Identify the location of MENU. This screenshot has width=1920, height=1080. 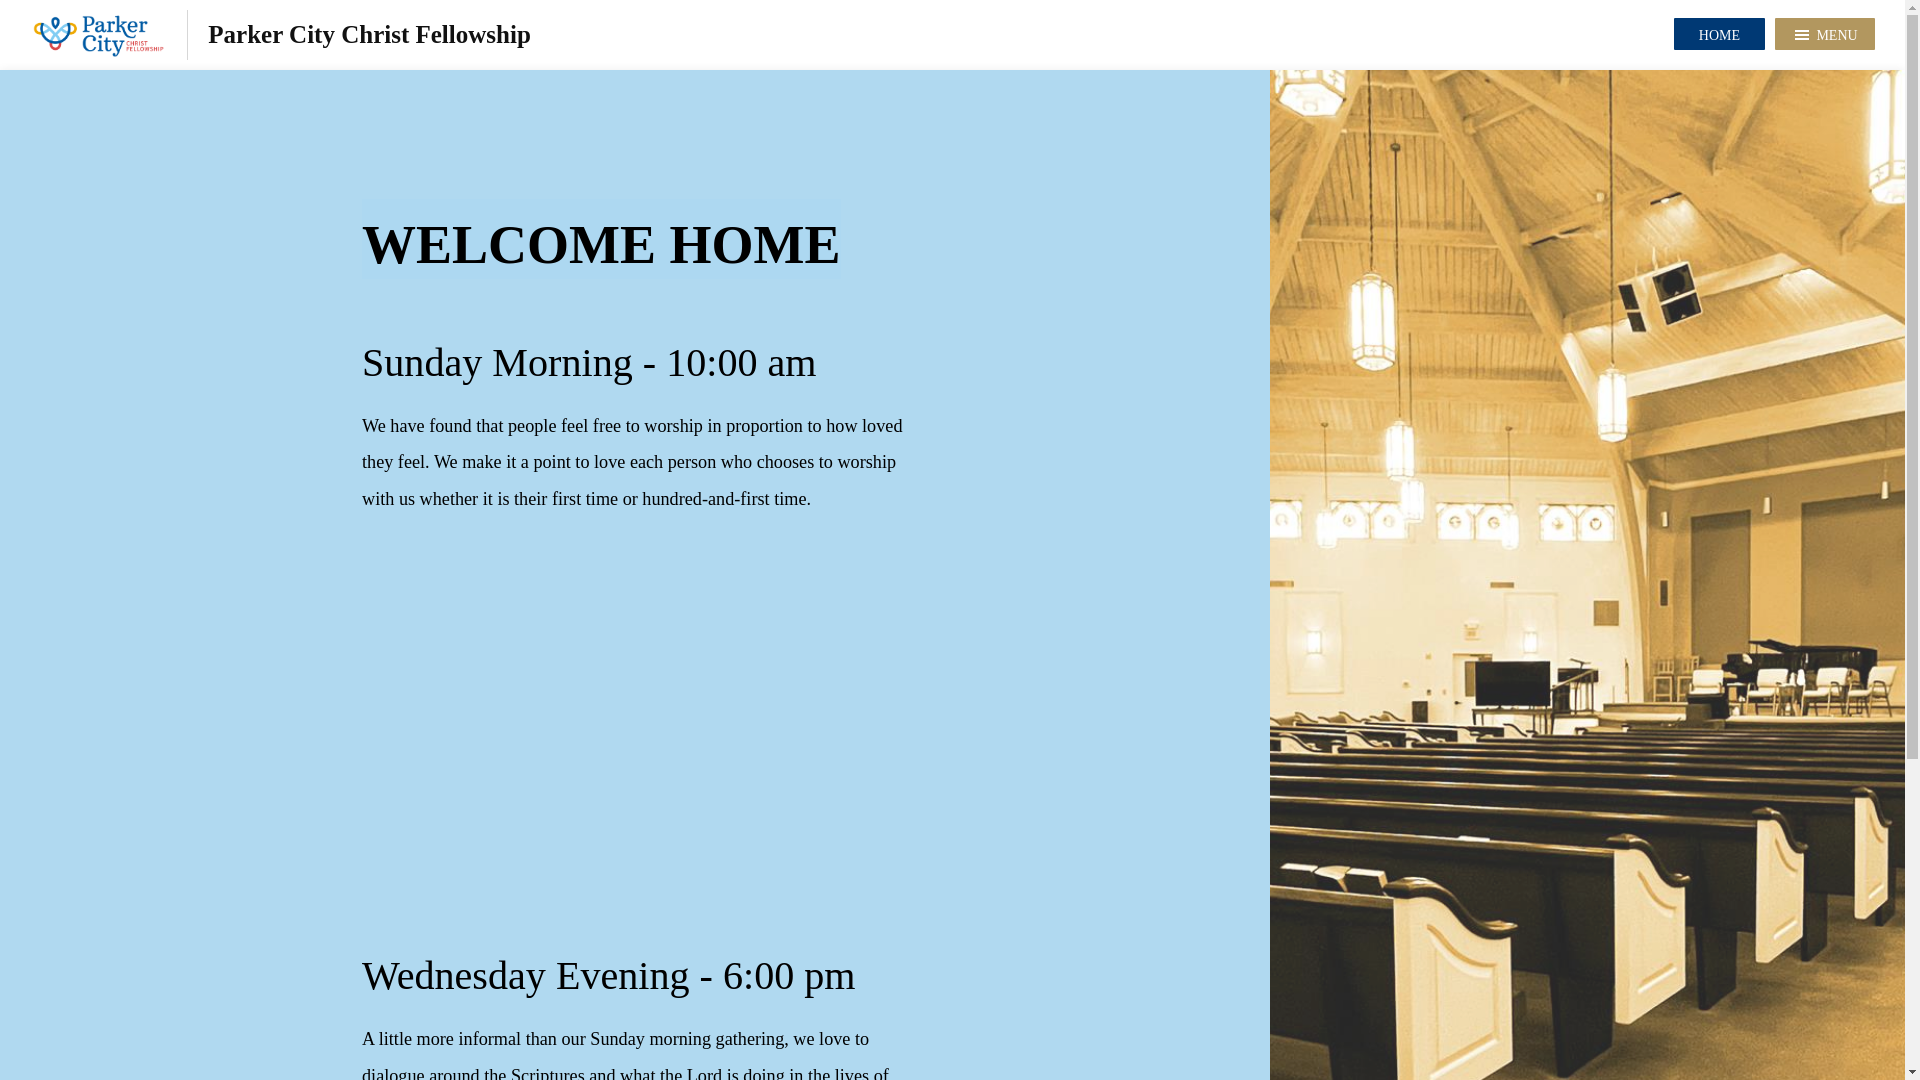
(1824, 34).